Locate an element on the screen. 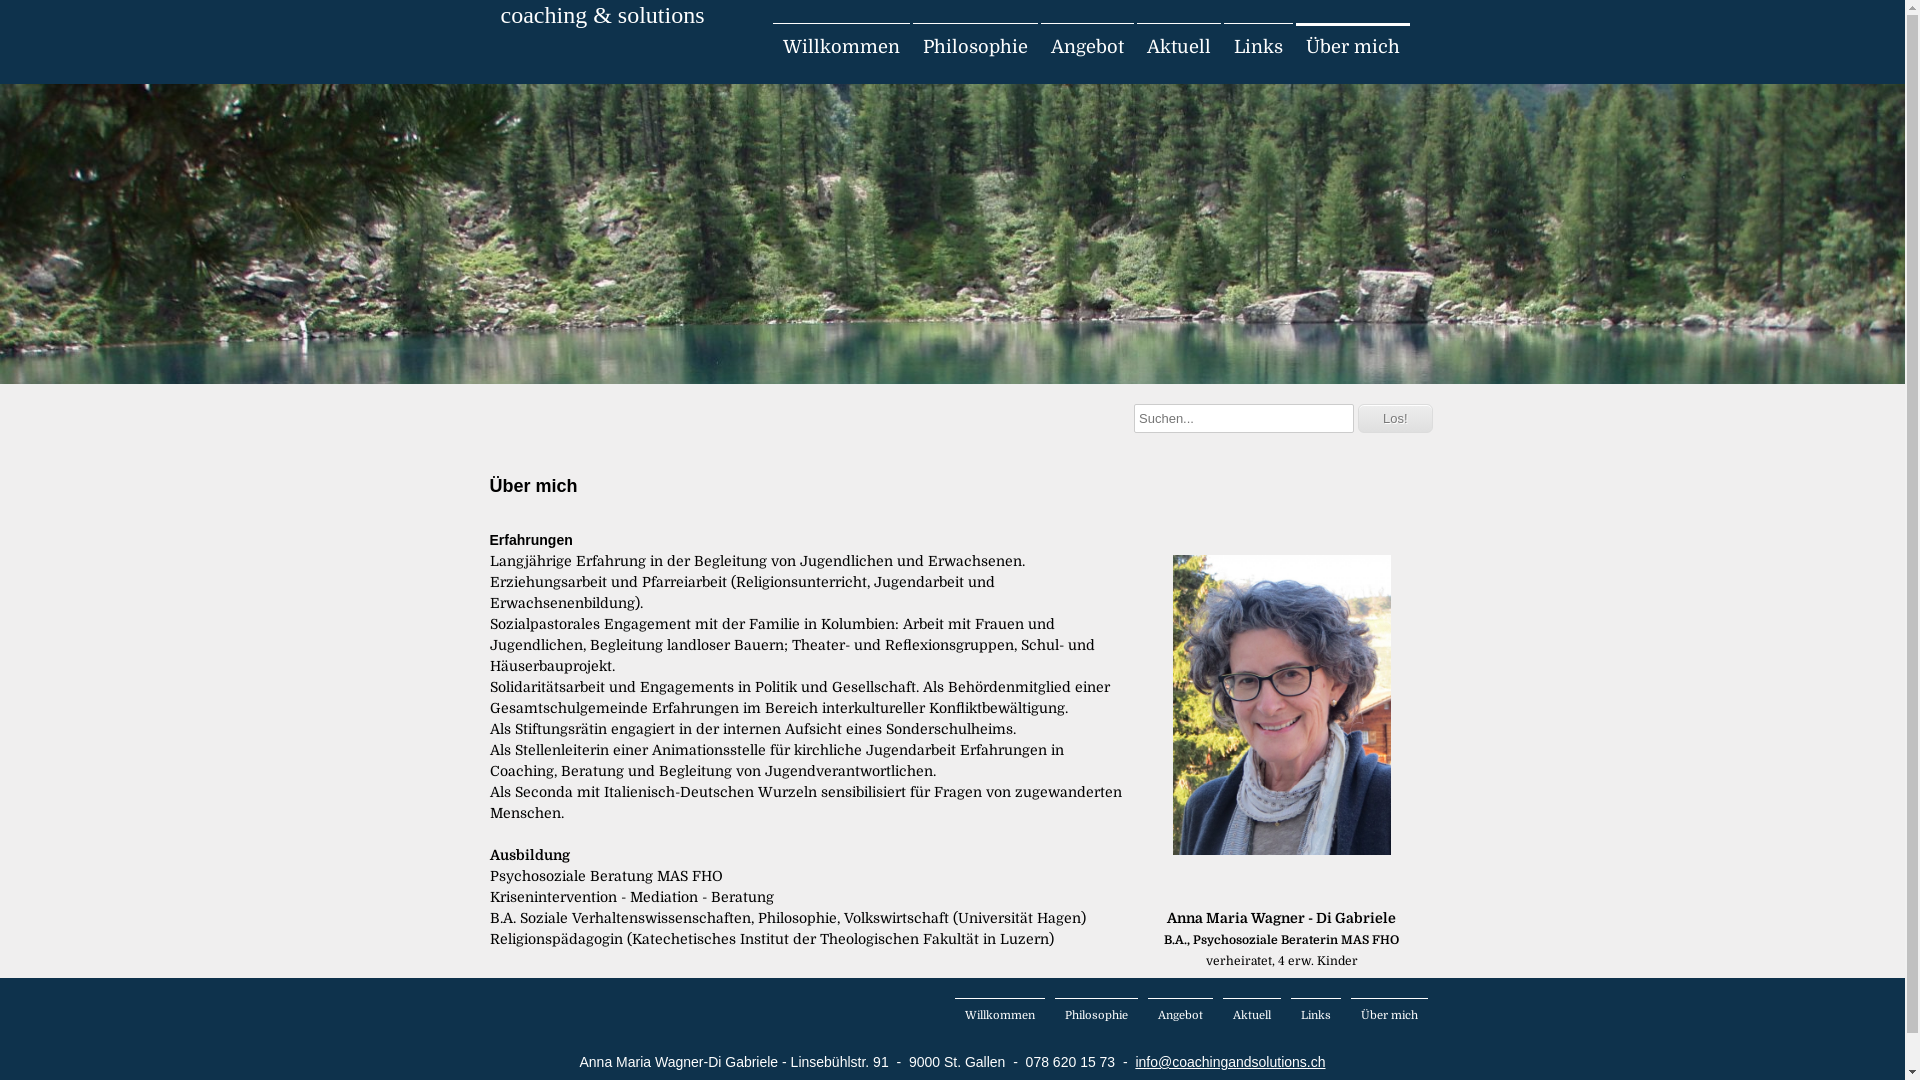 The height and width of the screenshot is (1080, 1920). Philosophie is located at coordinates (1096, 1015).